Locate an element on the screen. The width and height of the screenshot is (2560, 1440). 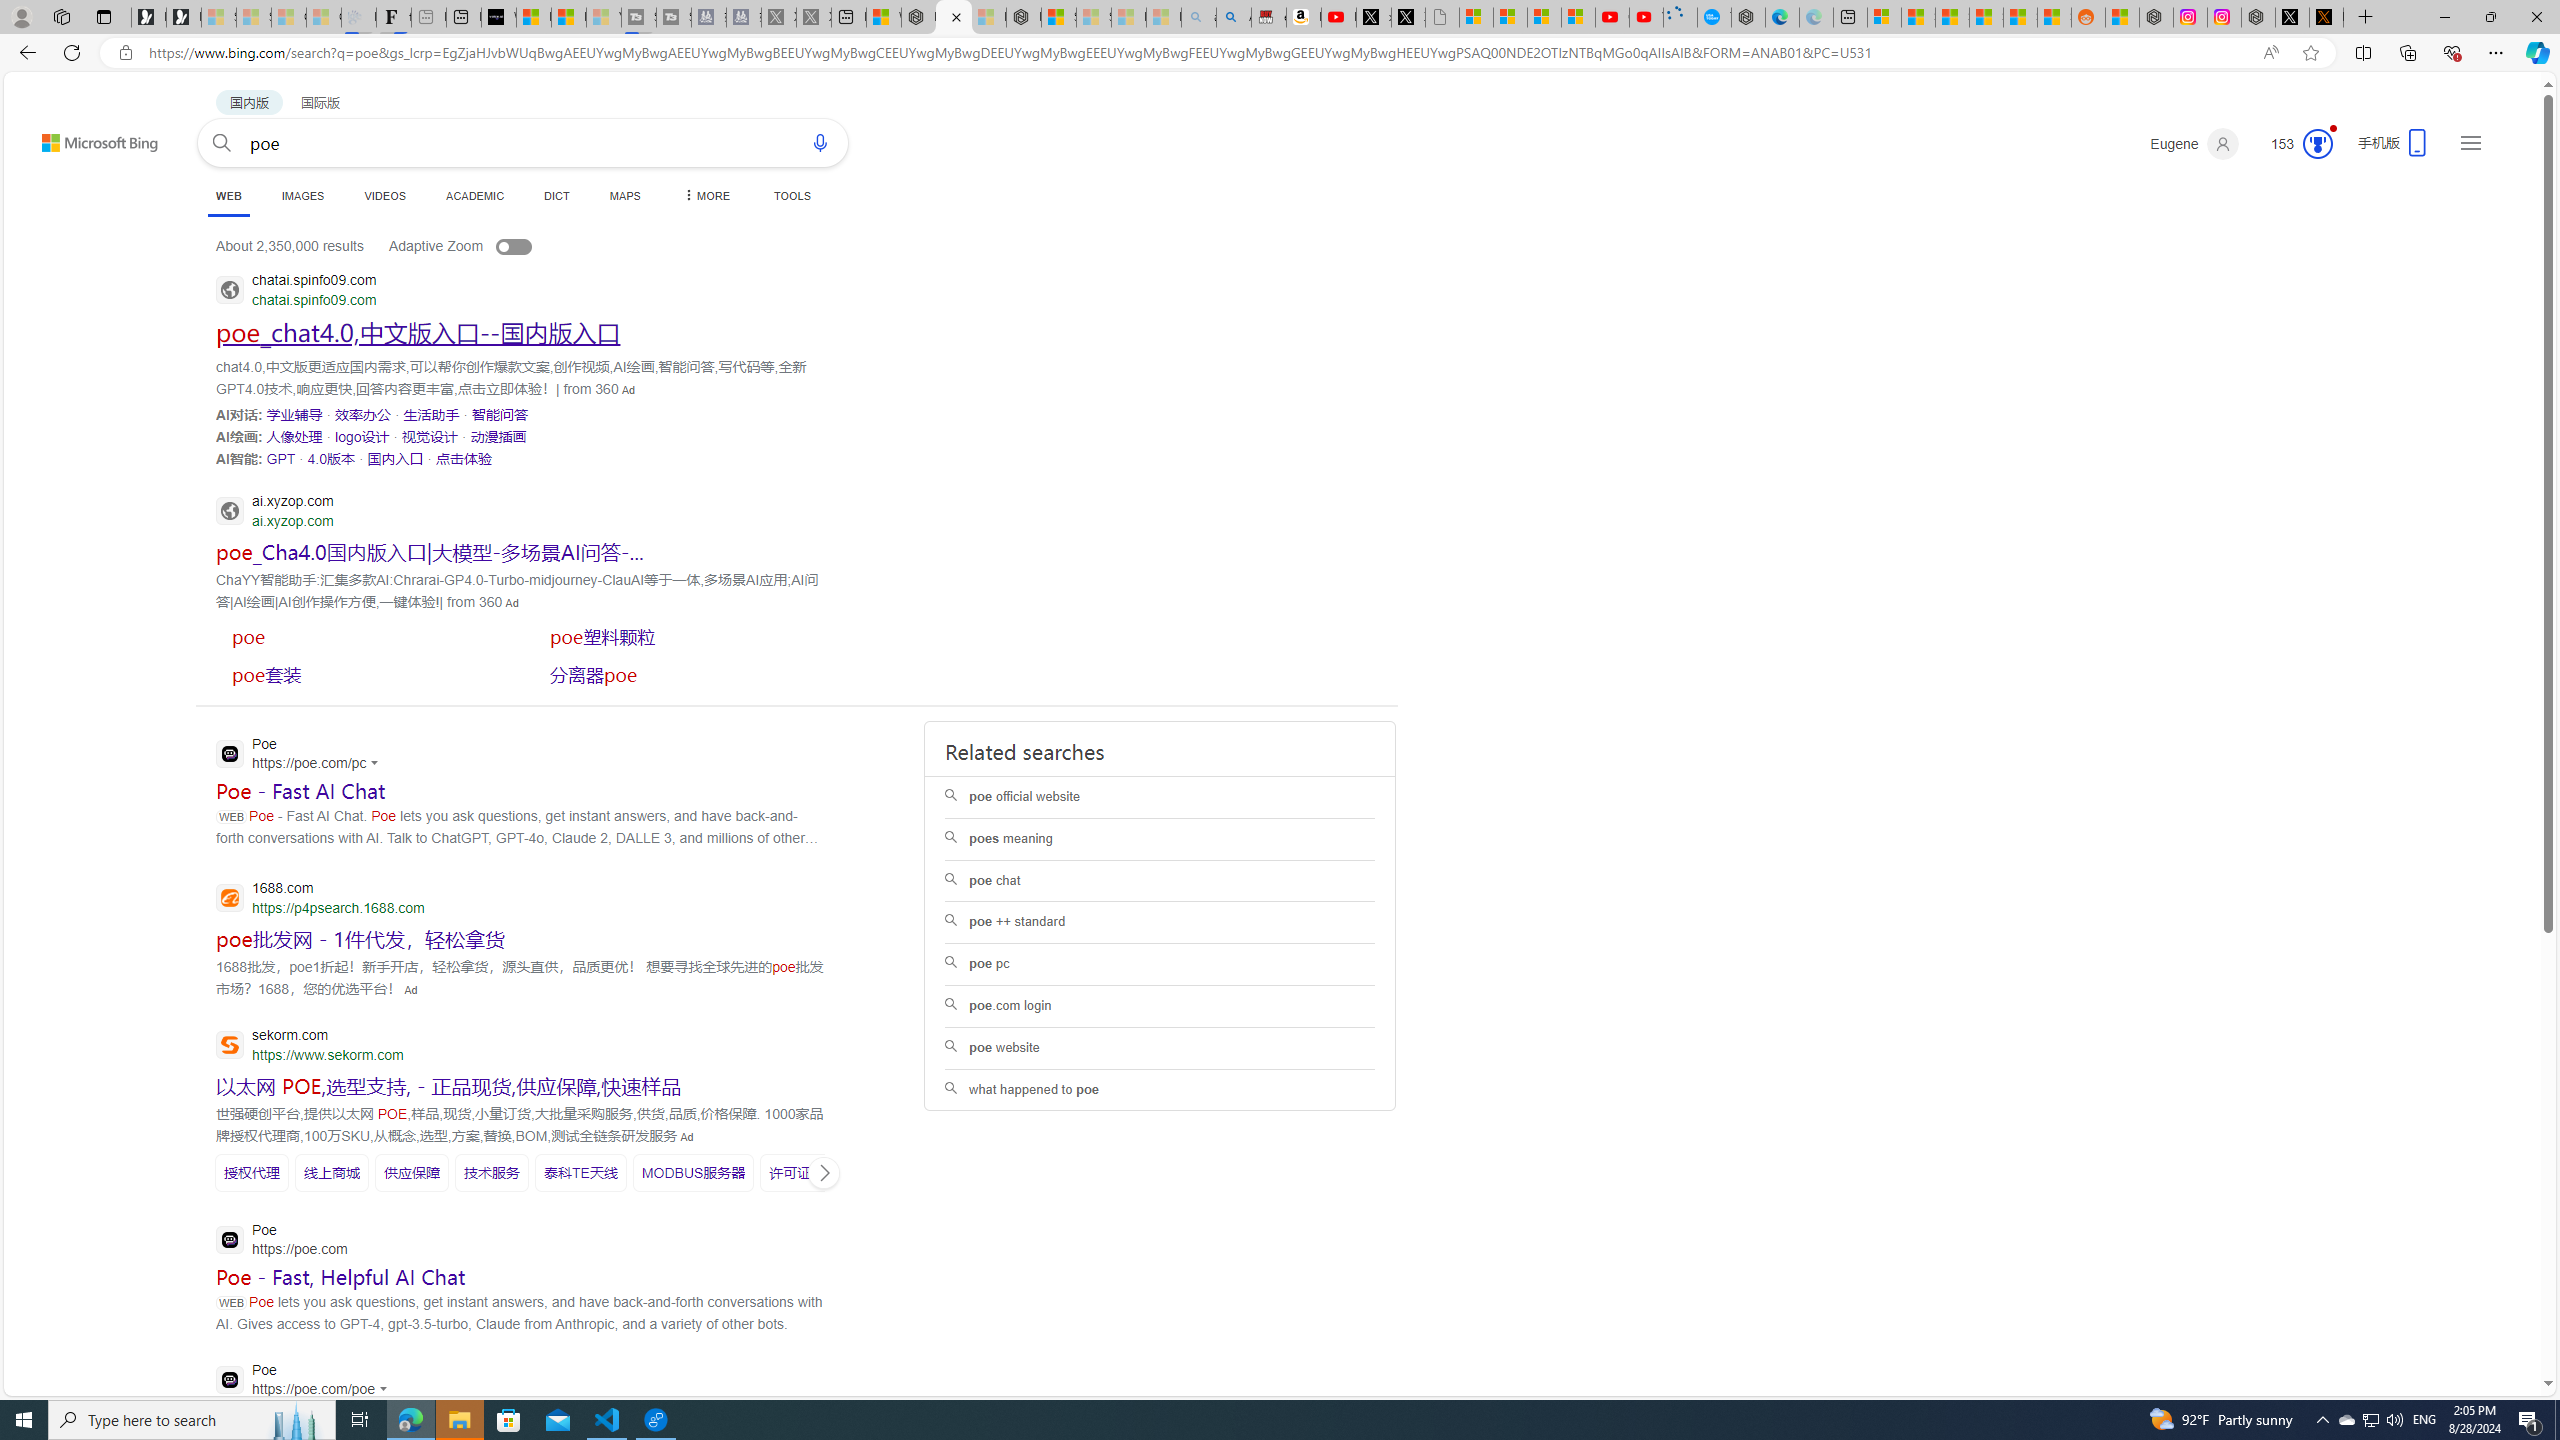
Address and search bar is located at coordinates (1198, 53).